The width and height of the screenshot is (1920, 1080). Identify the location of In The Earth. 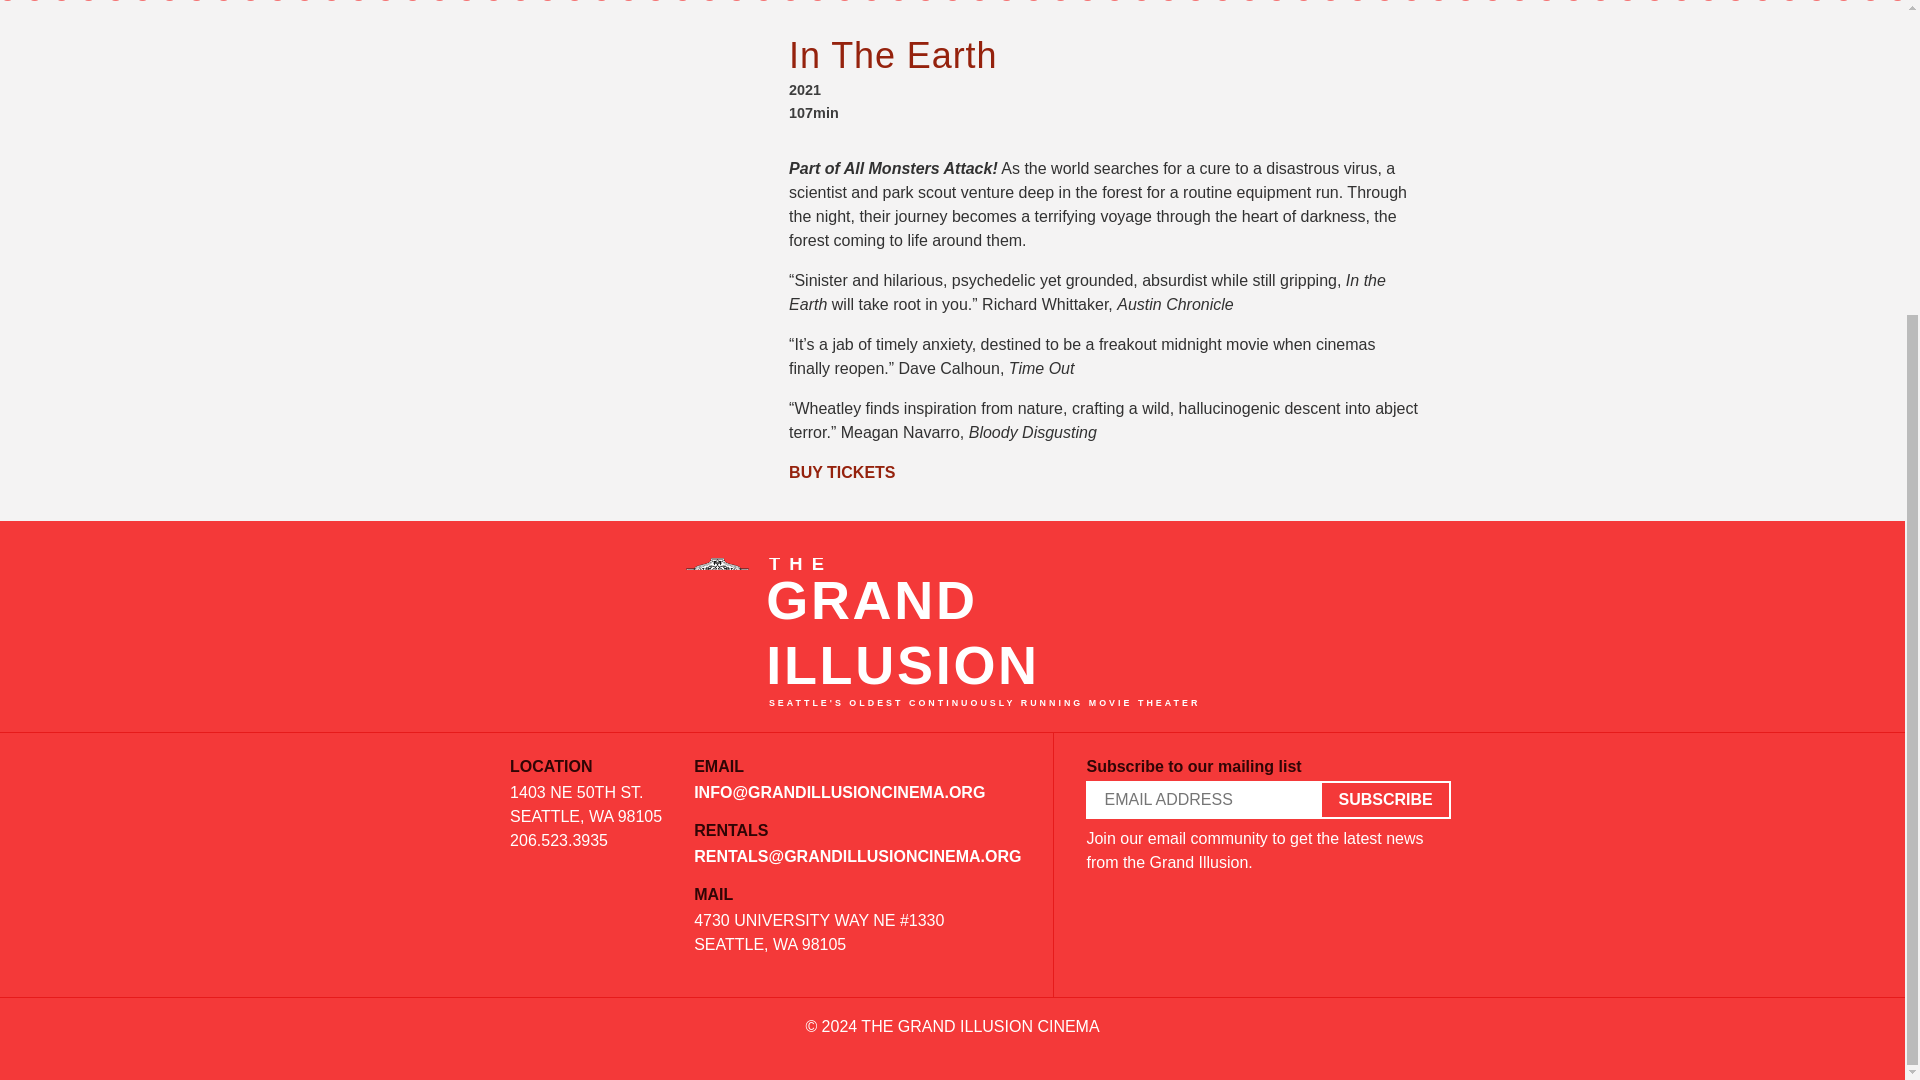
(892, 54).